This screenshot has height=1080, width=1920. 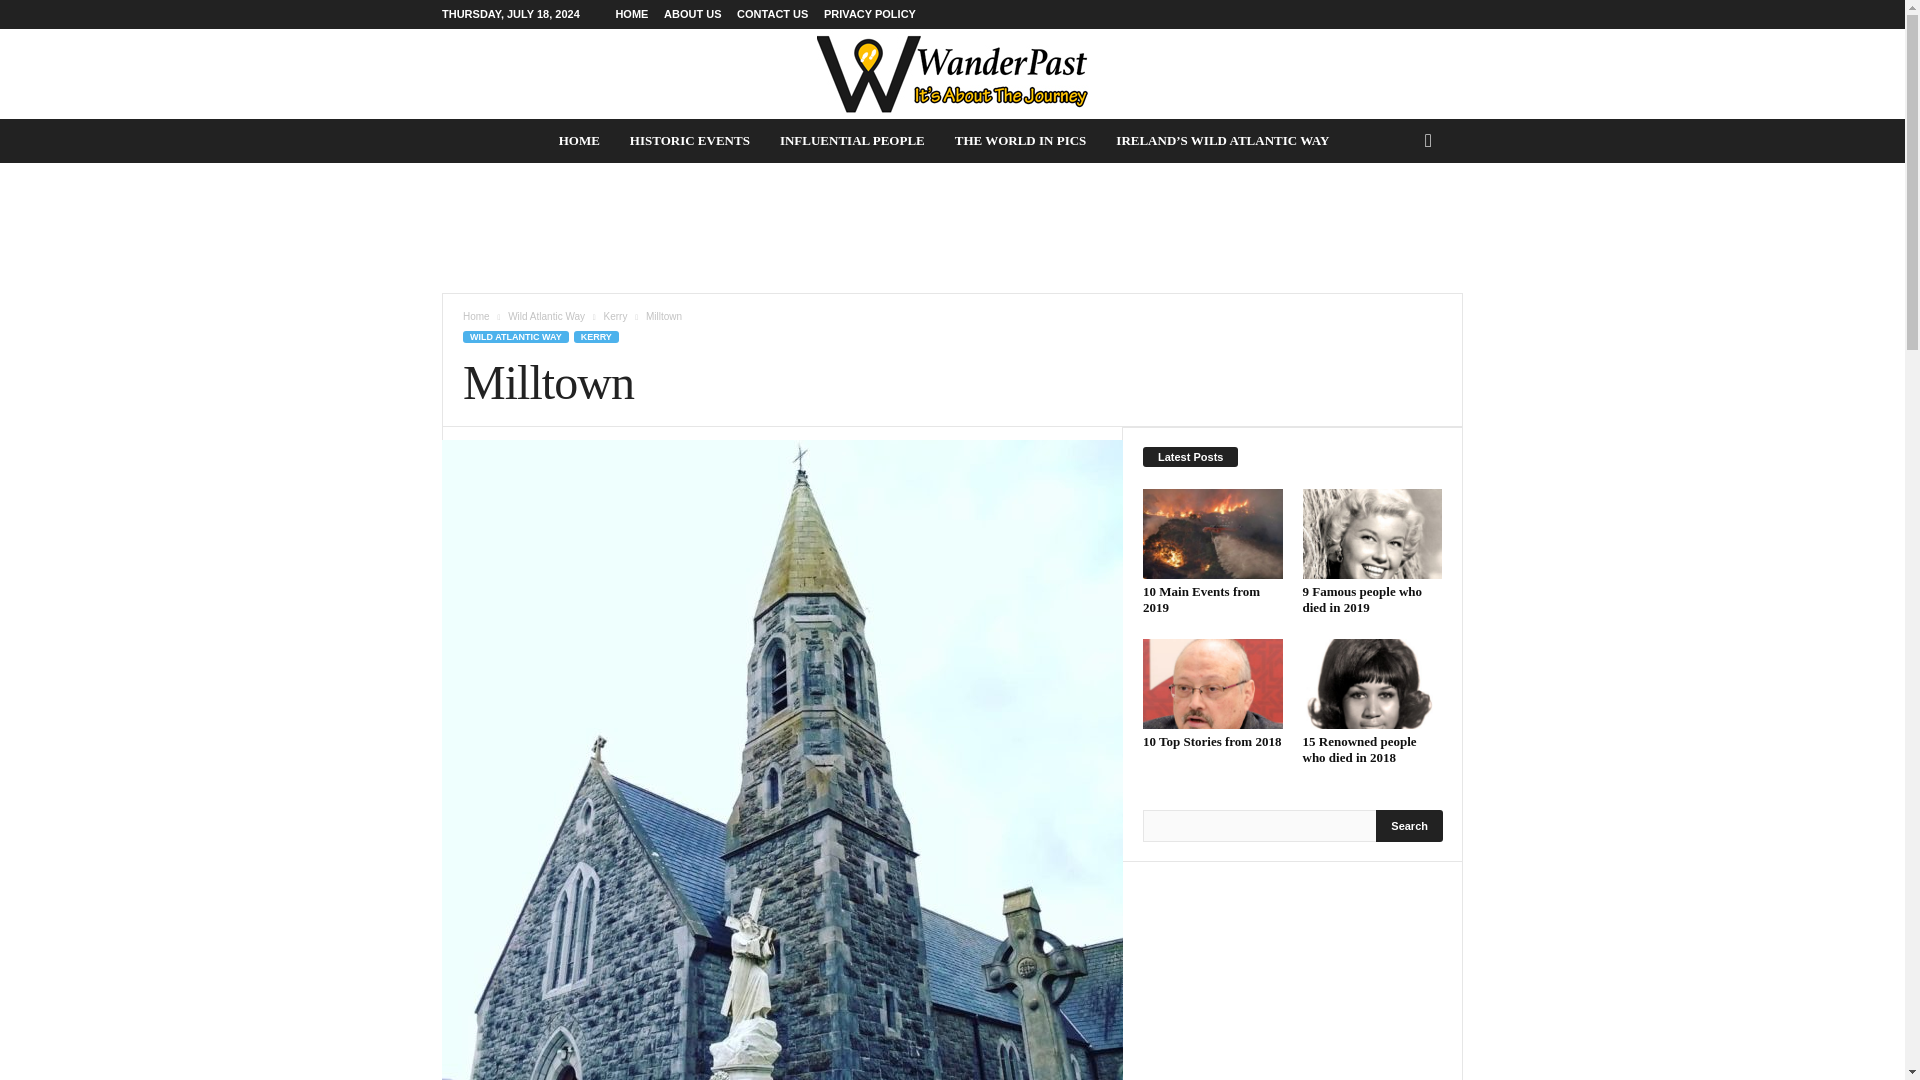 I want to click on Advertisement, so click(x=951, y=228).